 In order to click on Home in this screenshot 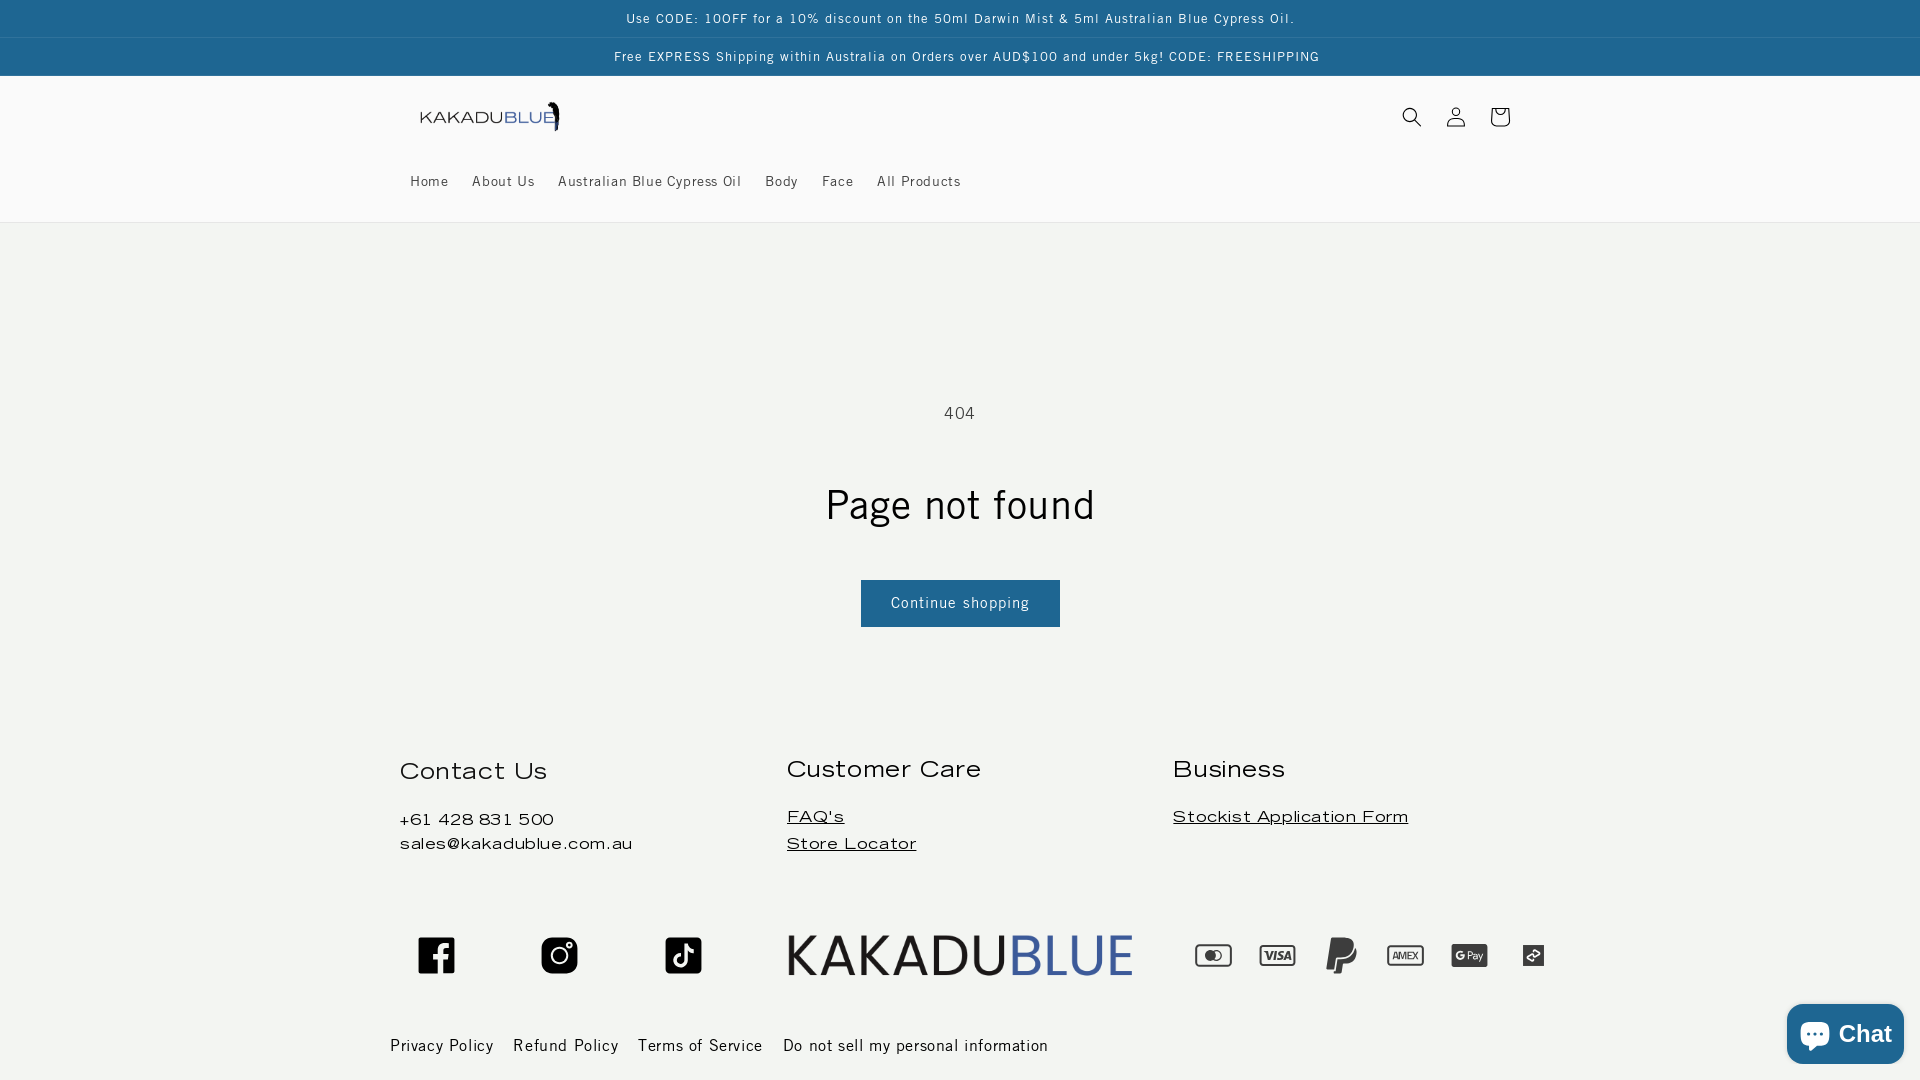, I will do `click(429, 181)`.